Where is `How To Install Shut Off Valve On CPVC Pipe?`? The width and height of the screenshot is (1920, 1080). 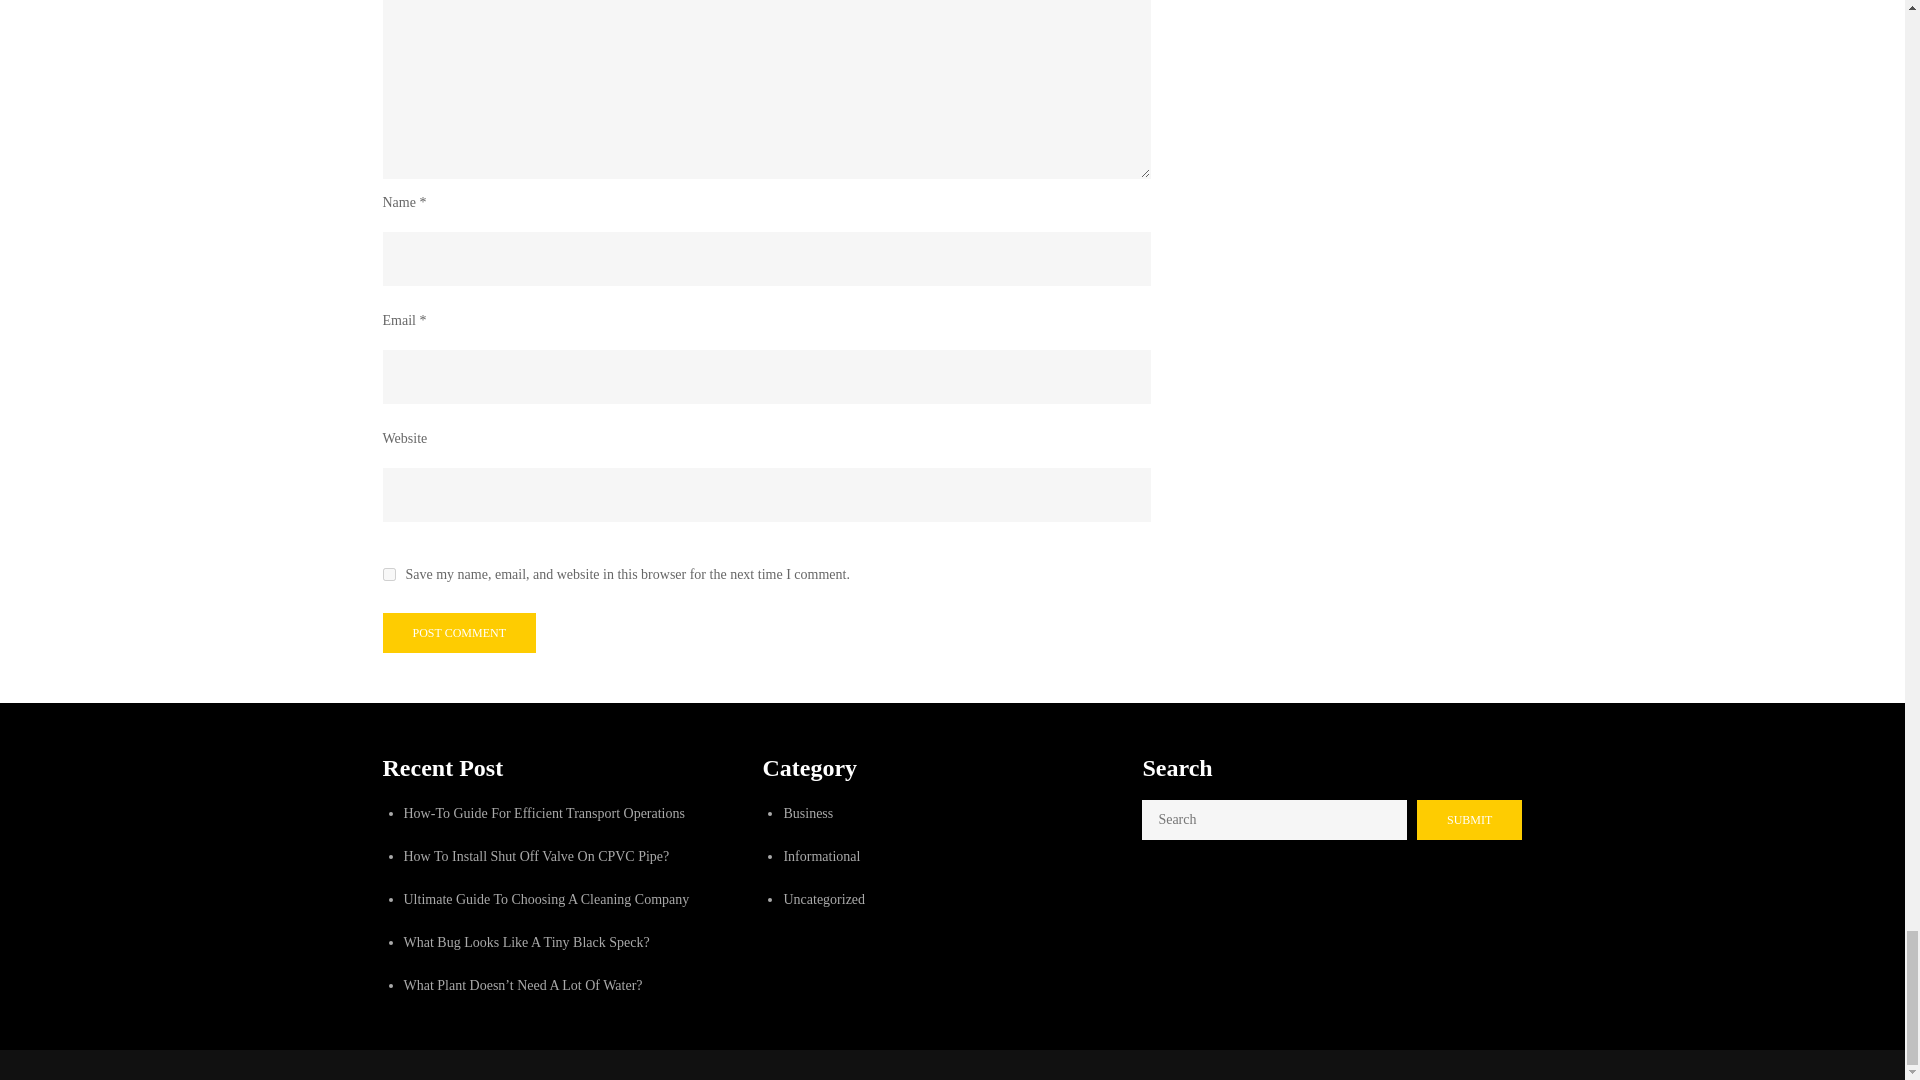 How To Install Shut Off Valve On CPVC Pipe? is located at coordinates (536, 856).